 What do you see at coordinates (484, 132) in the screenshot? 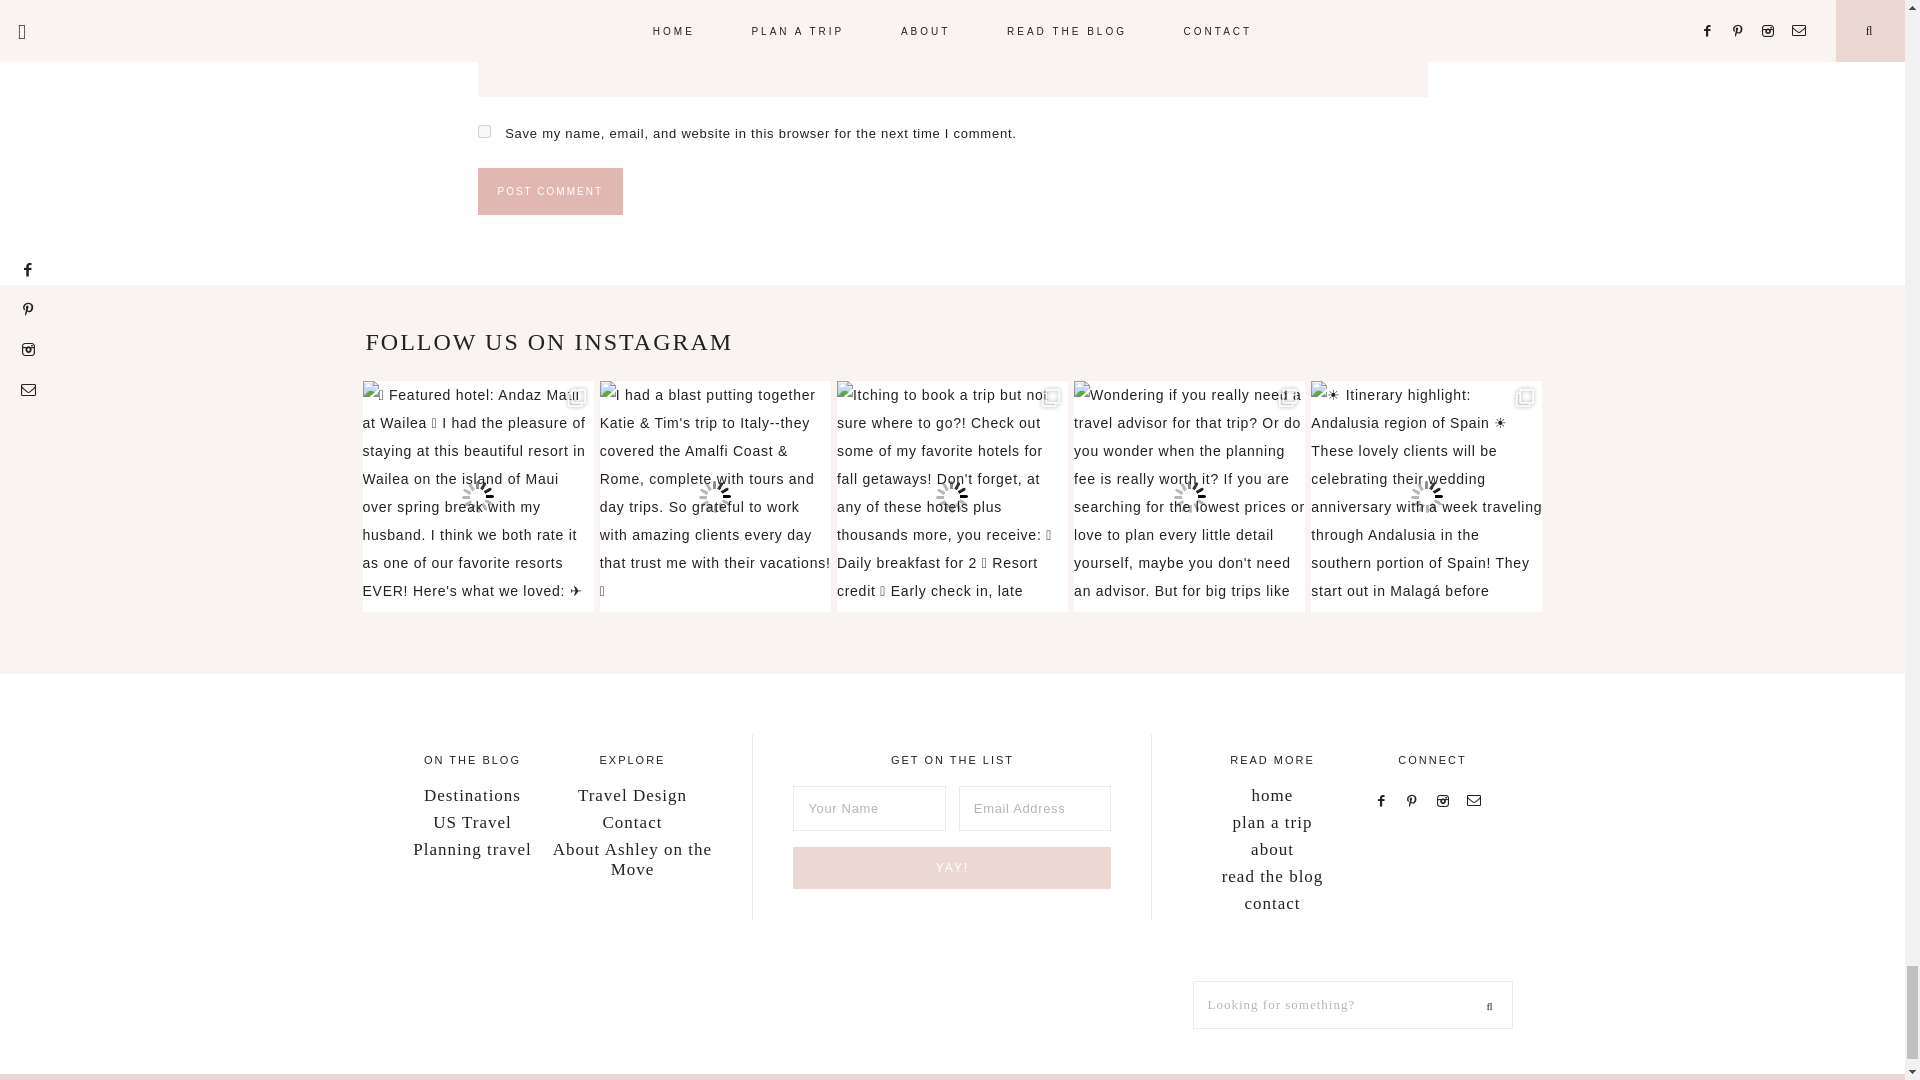
I see `yes` at bounding box center [484, 132].